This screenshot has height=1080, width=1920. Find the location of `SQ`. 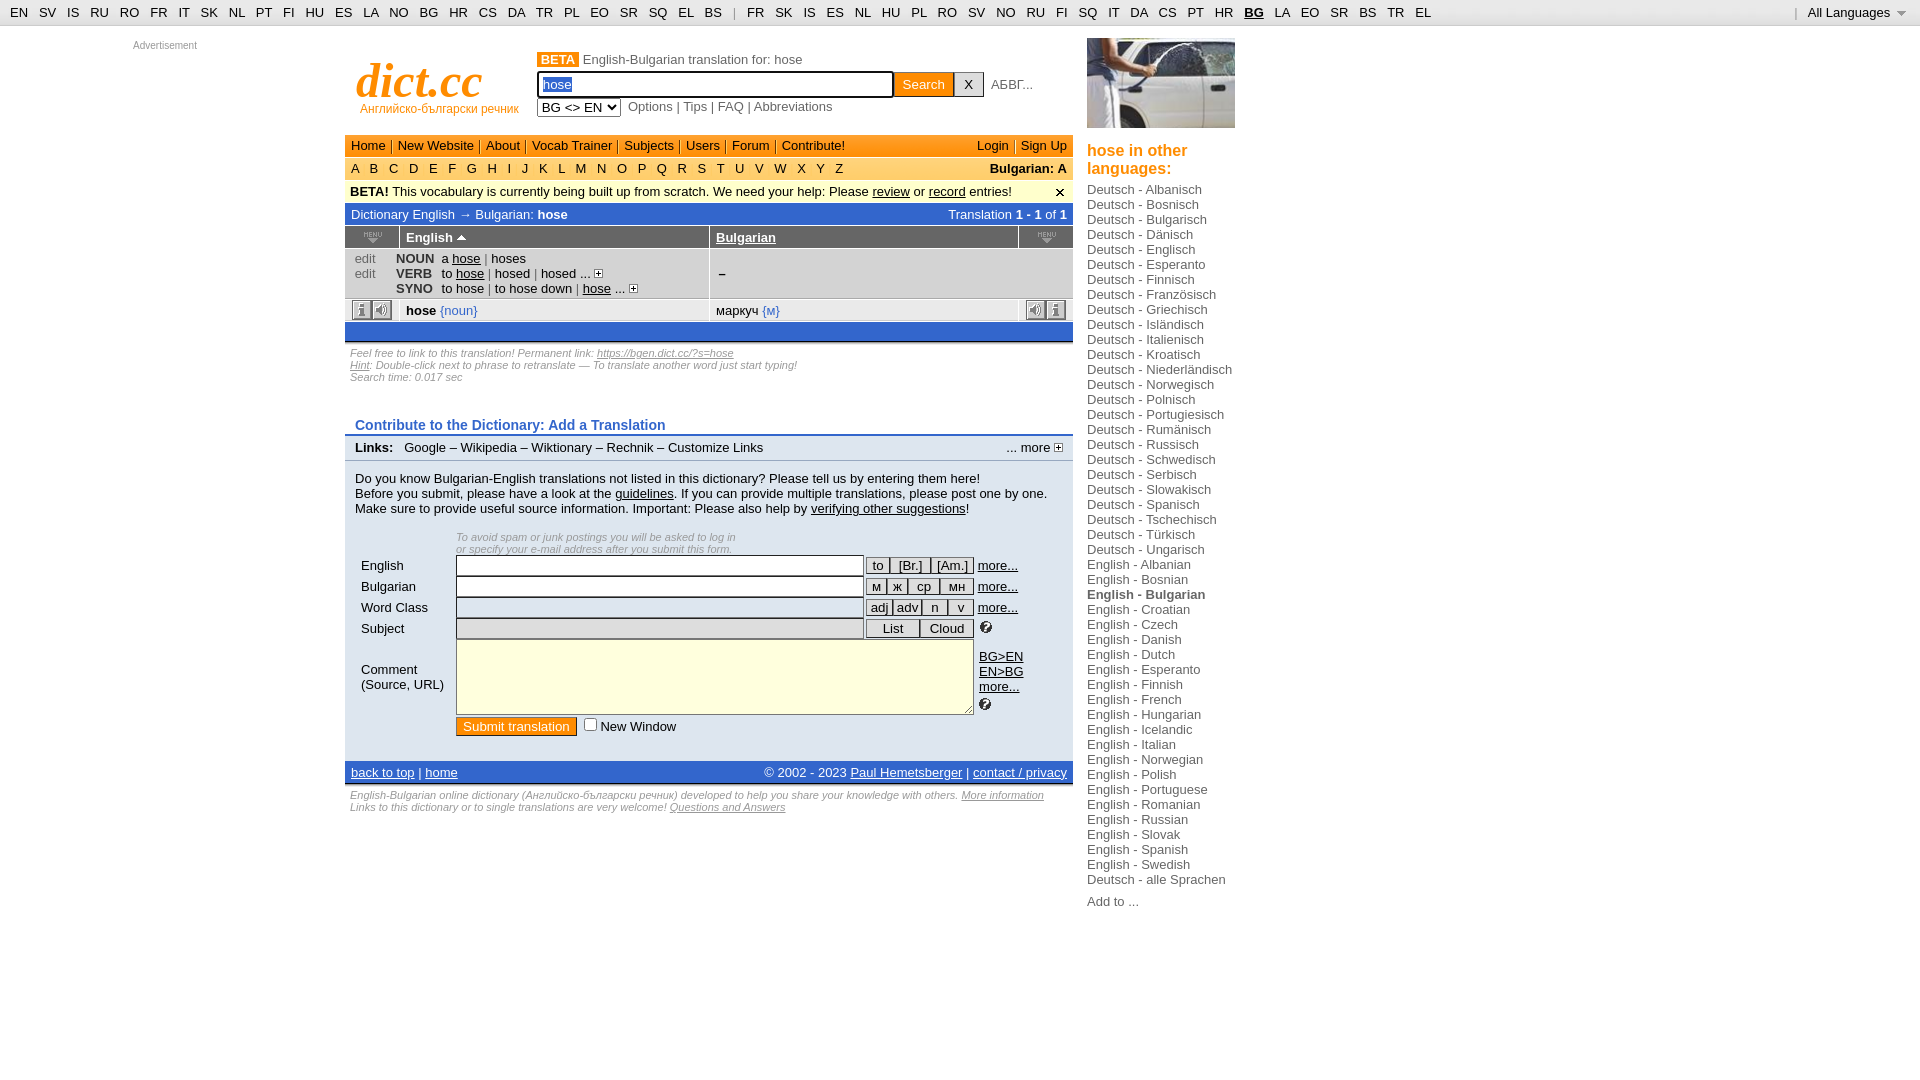

SQ is located at coordinates (658, 12).